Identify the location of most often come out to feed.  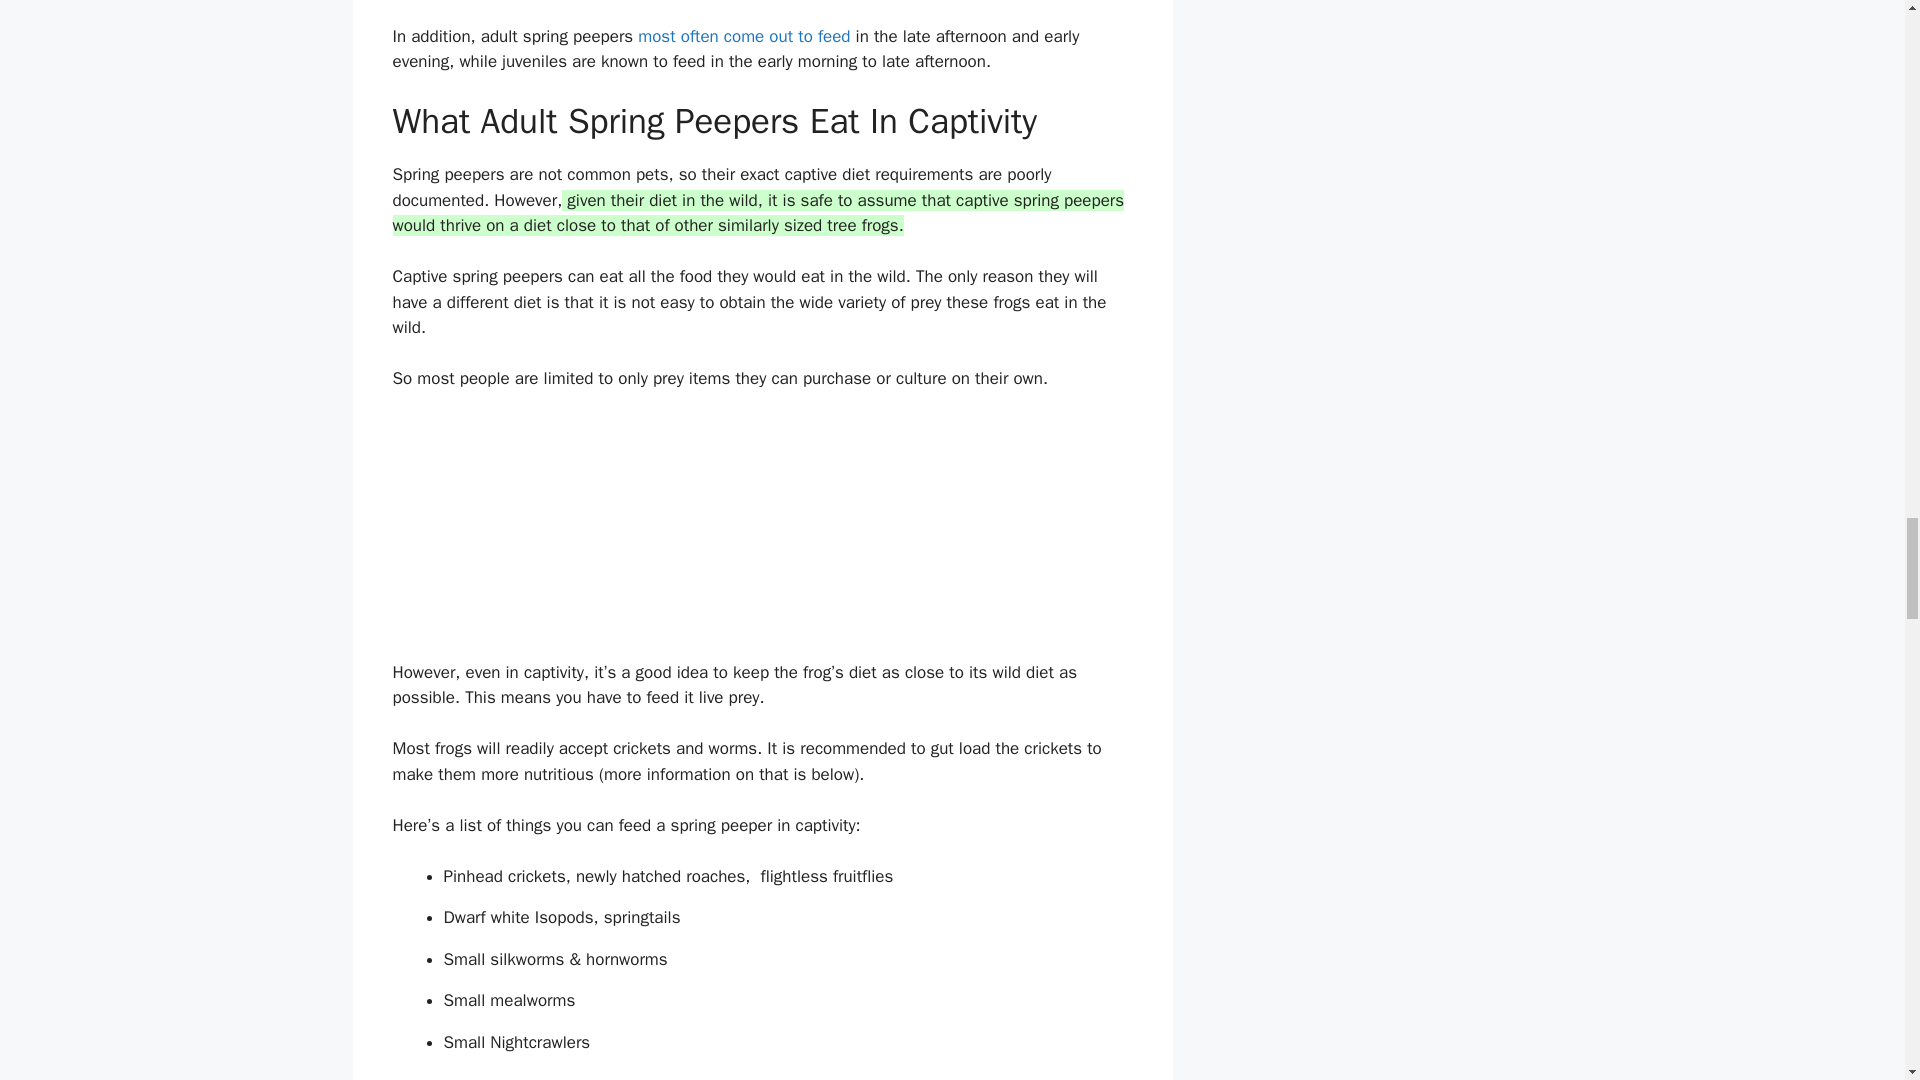
(744, 36).